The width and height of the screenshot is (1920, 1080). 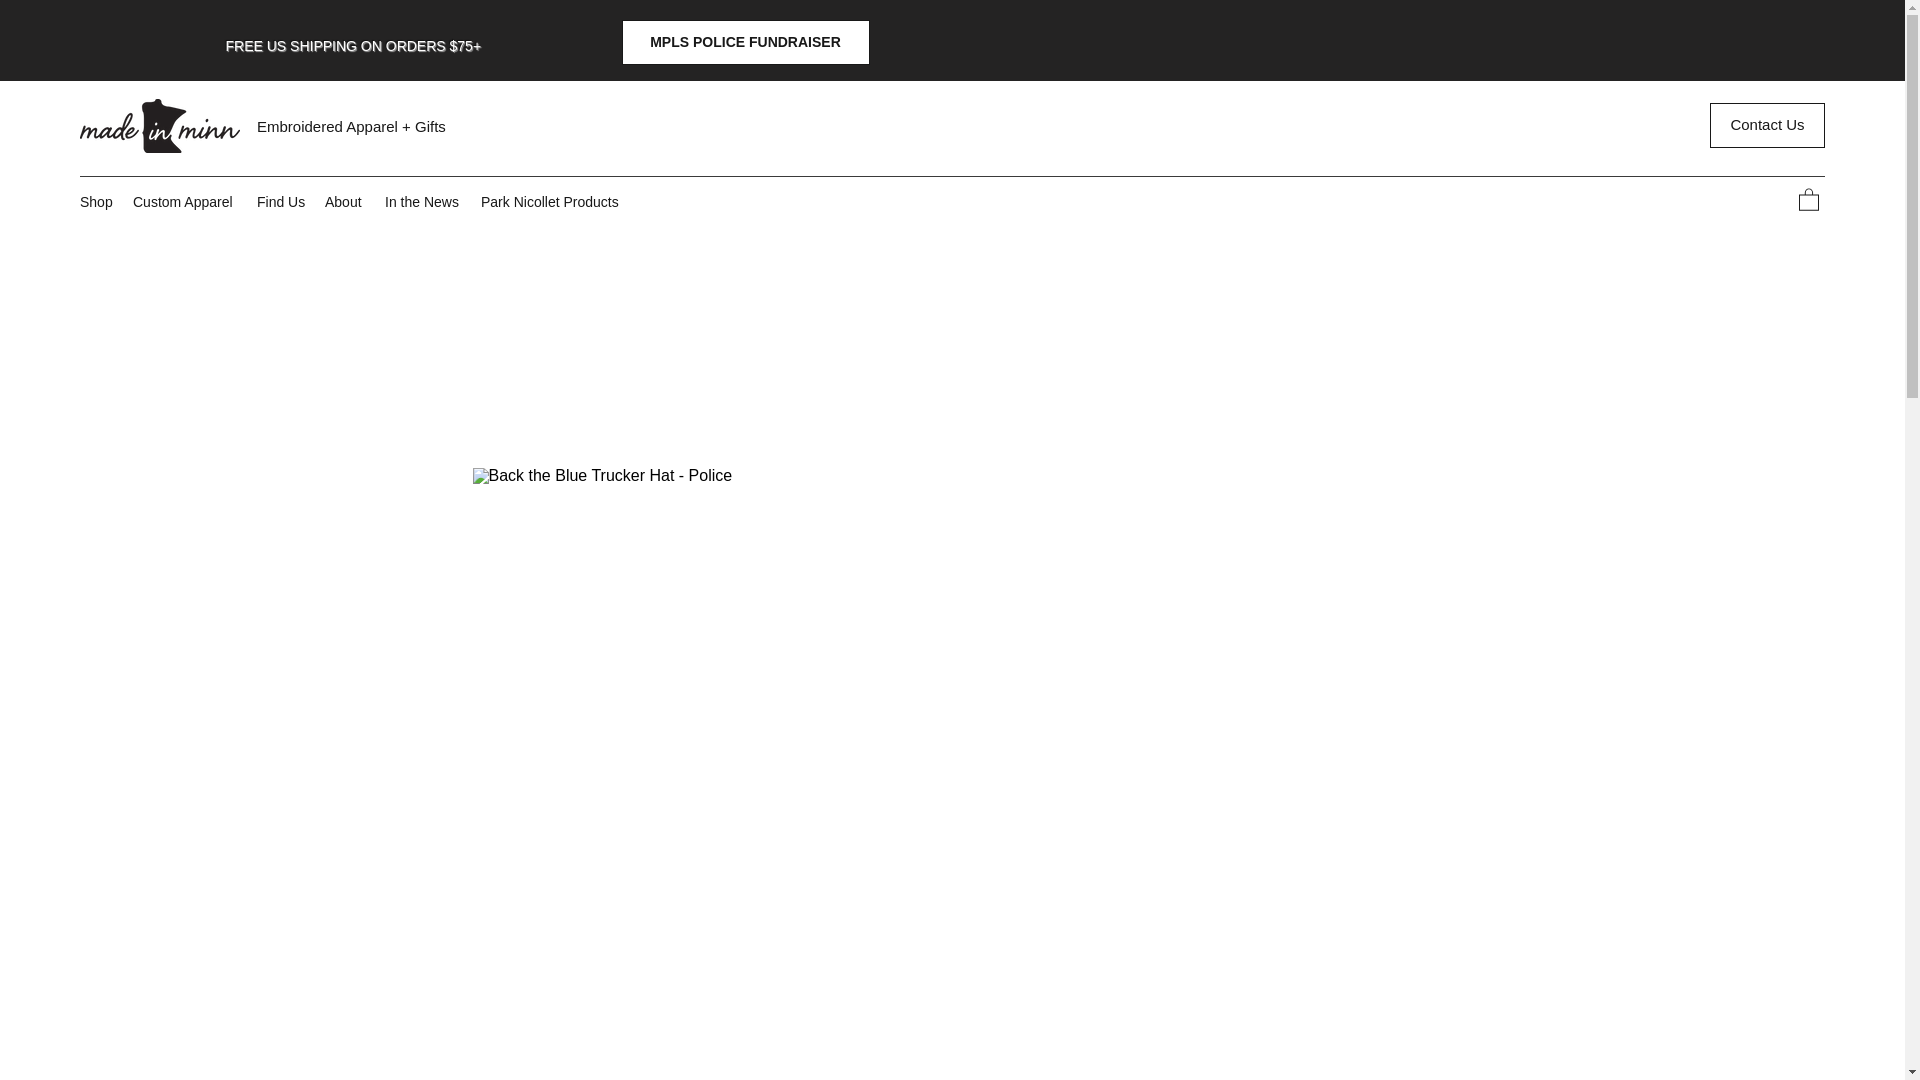 What do you see at coordinates (550, 202) in the screenshot?
I see `Park Nicollet Products` at bounding box center [550, 202].